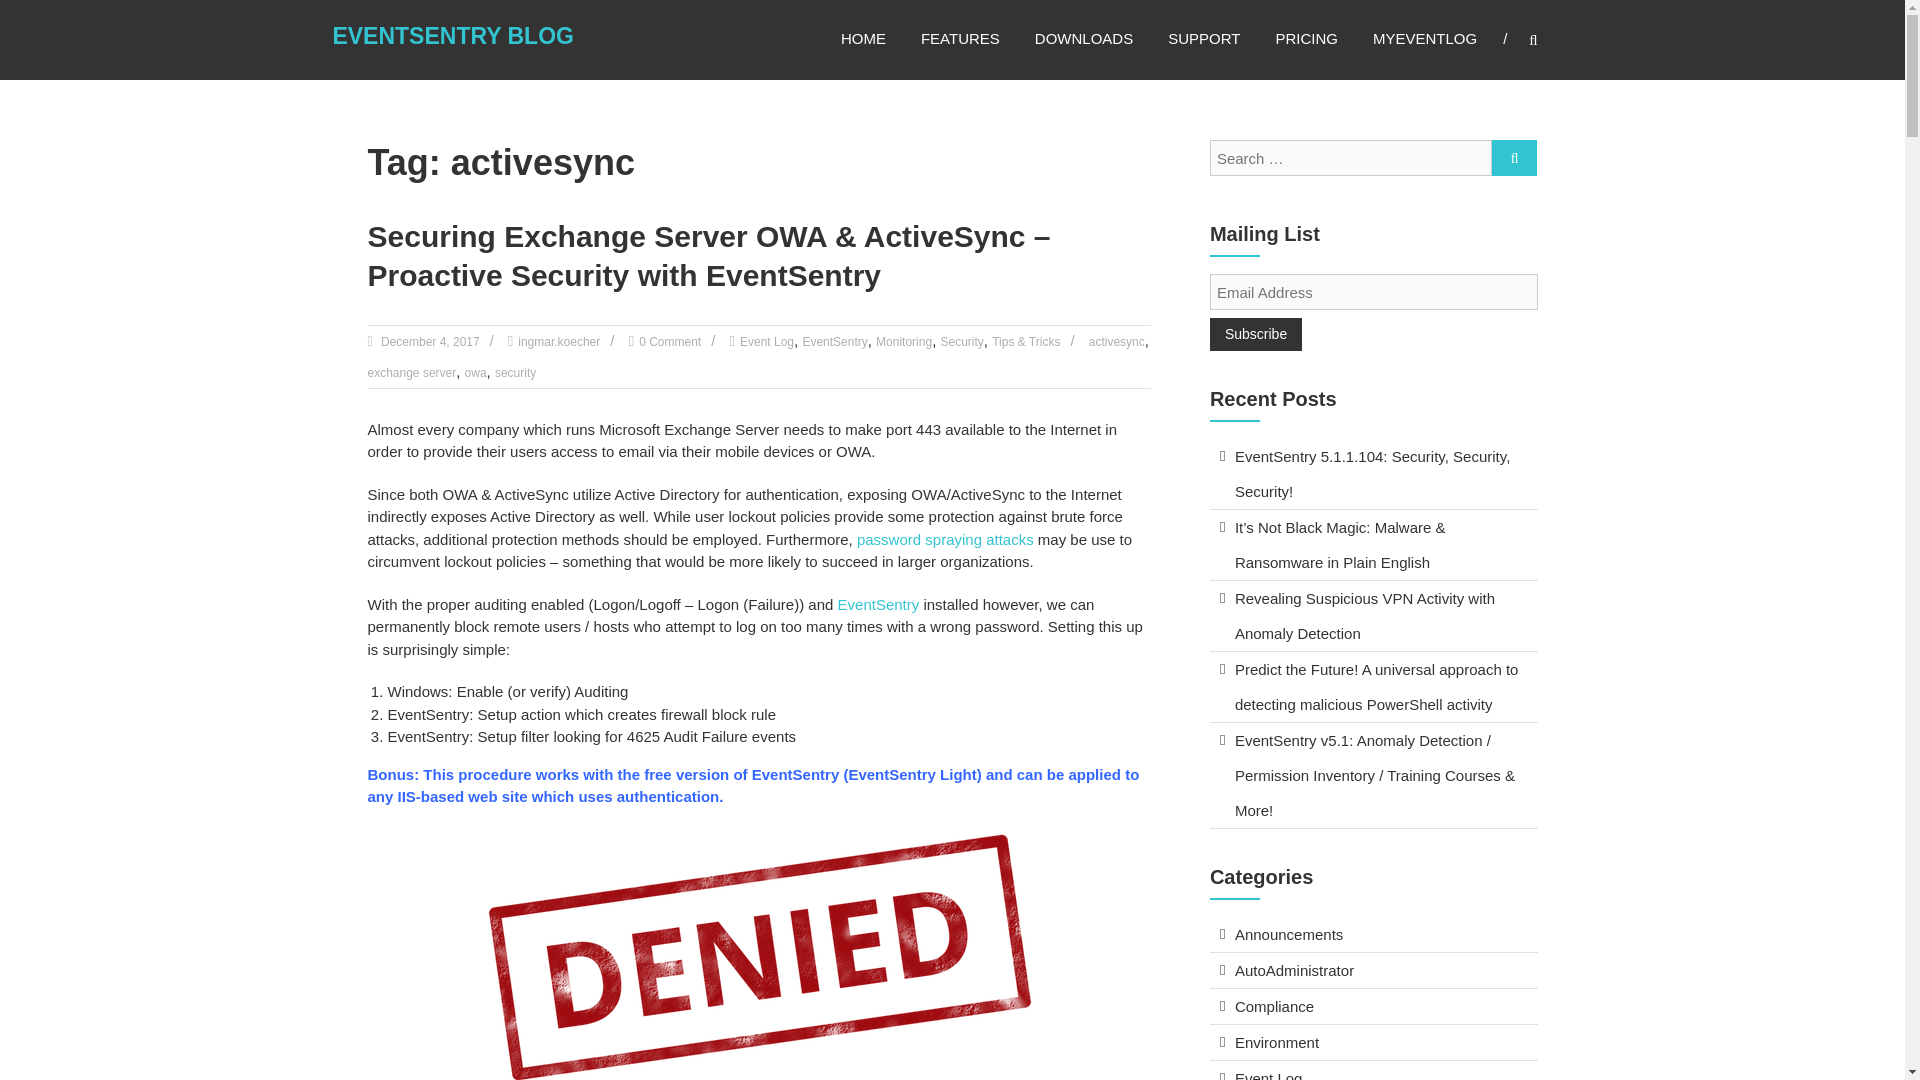  I want to click on Event Log, so click(766, 341).